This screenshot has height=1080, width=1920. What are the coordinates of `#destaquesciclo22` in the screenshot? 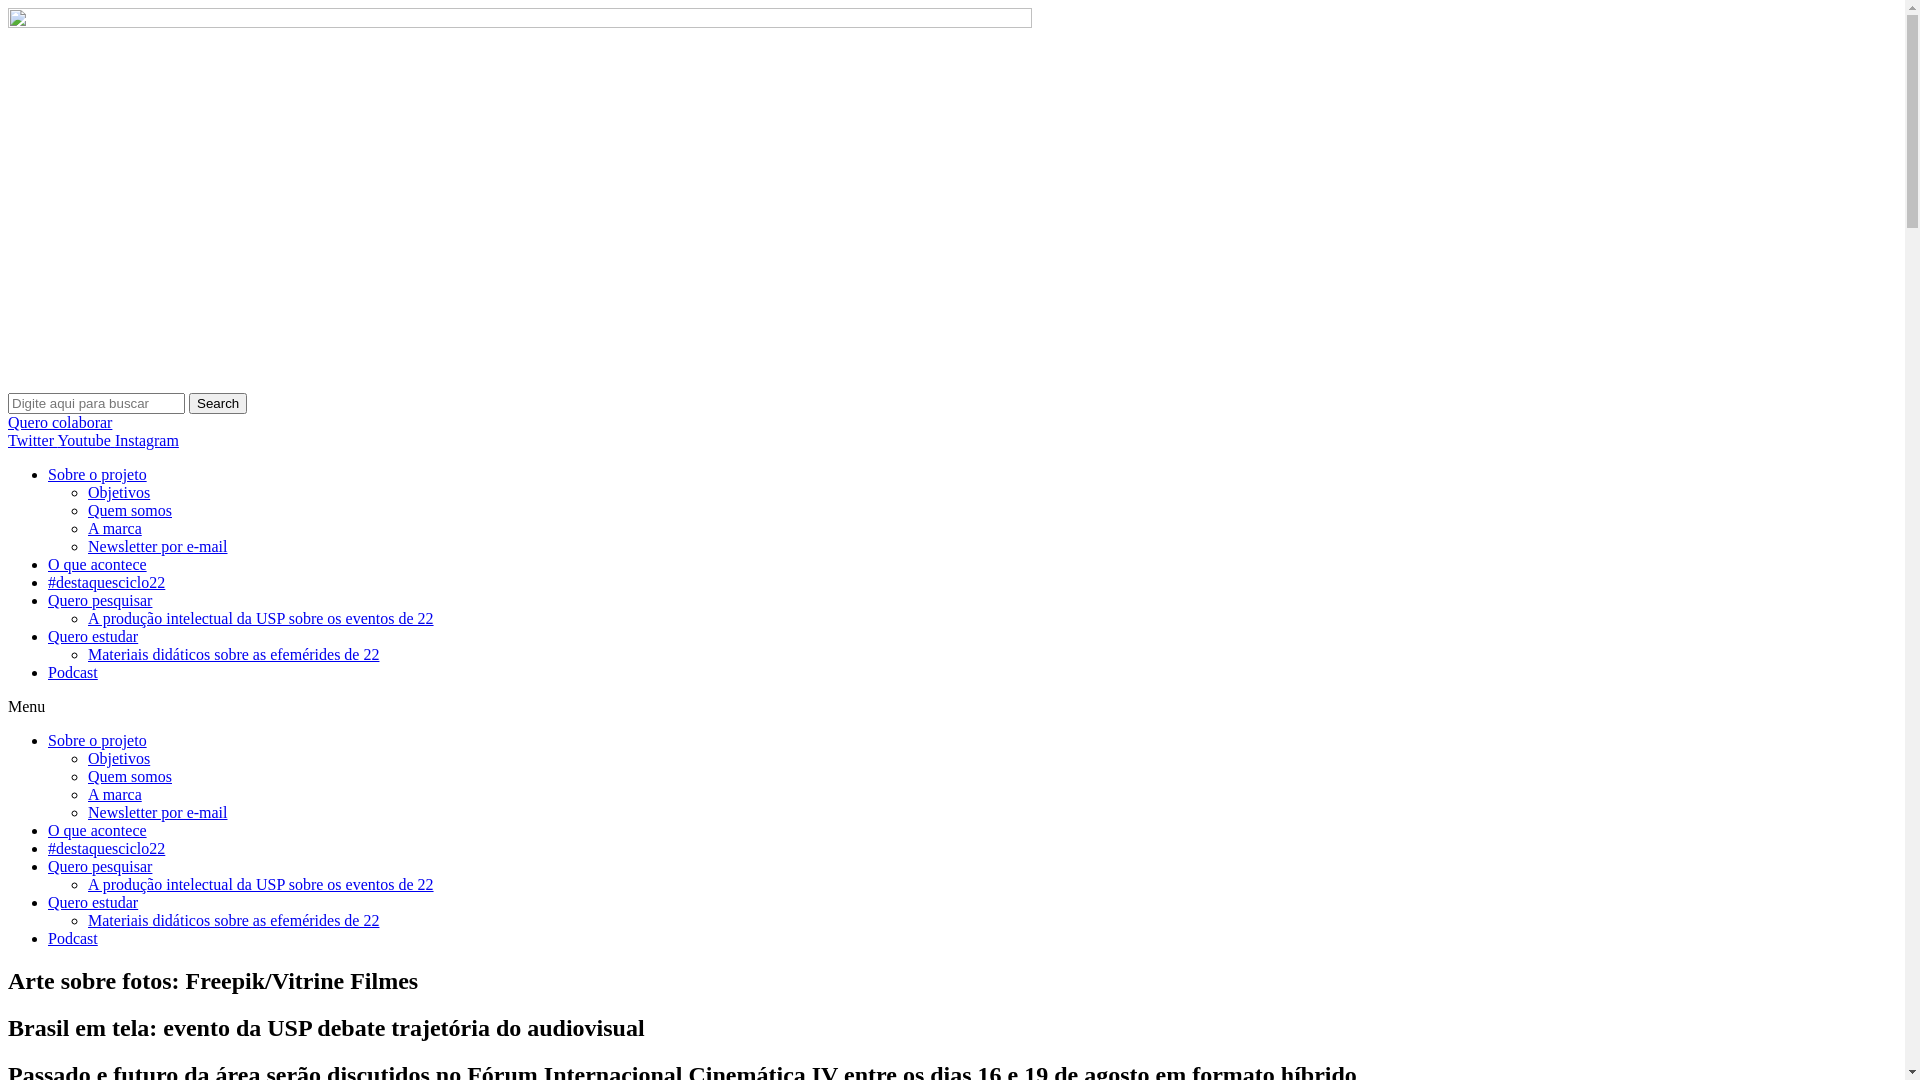 It's located at (106, 848).